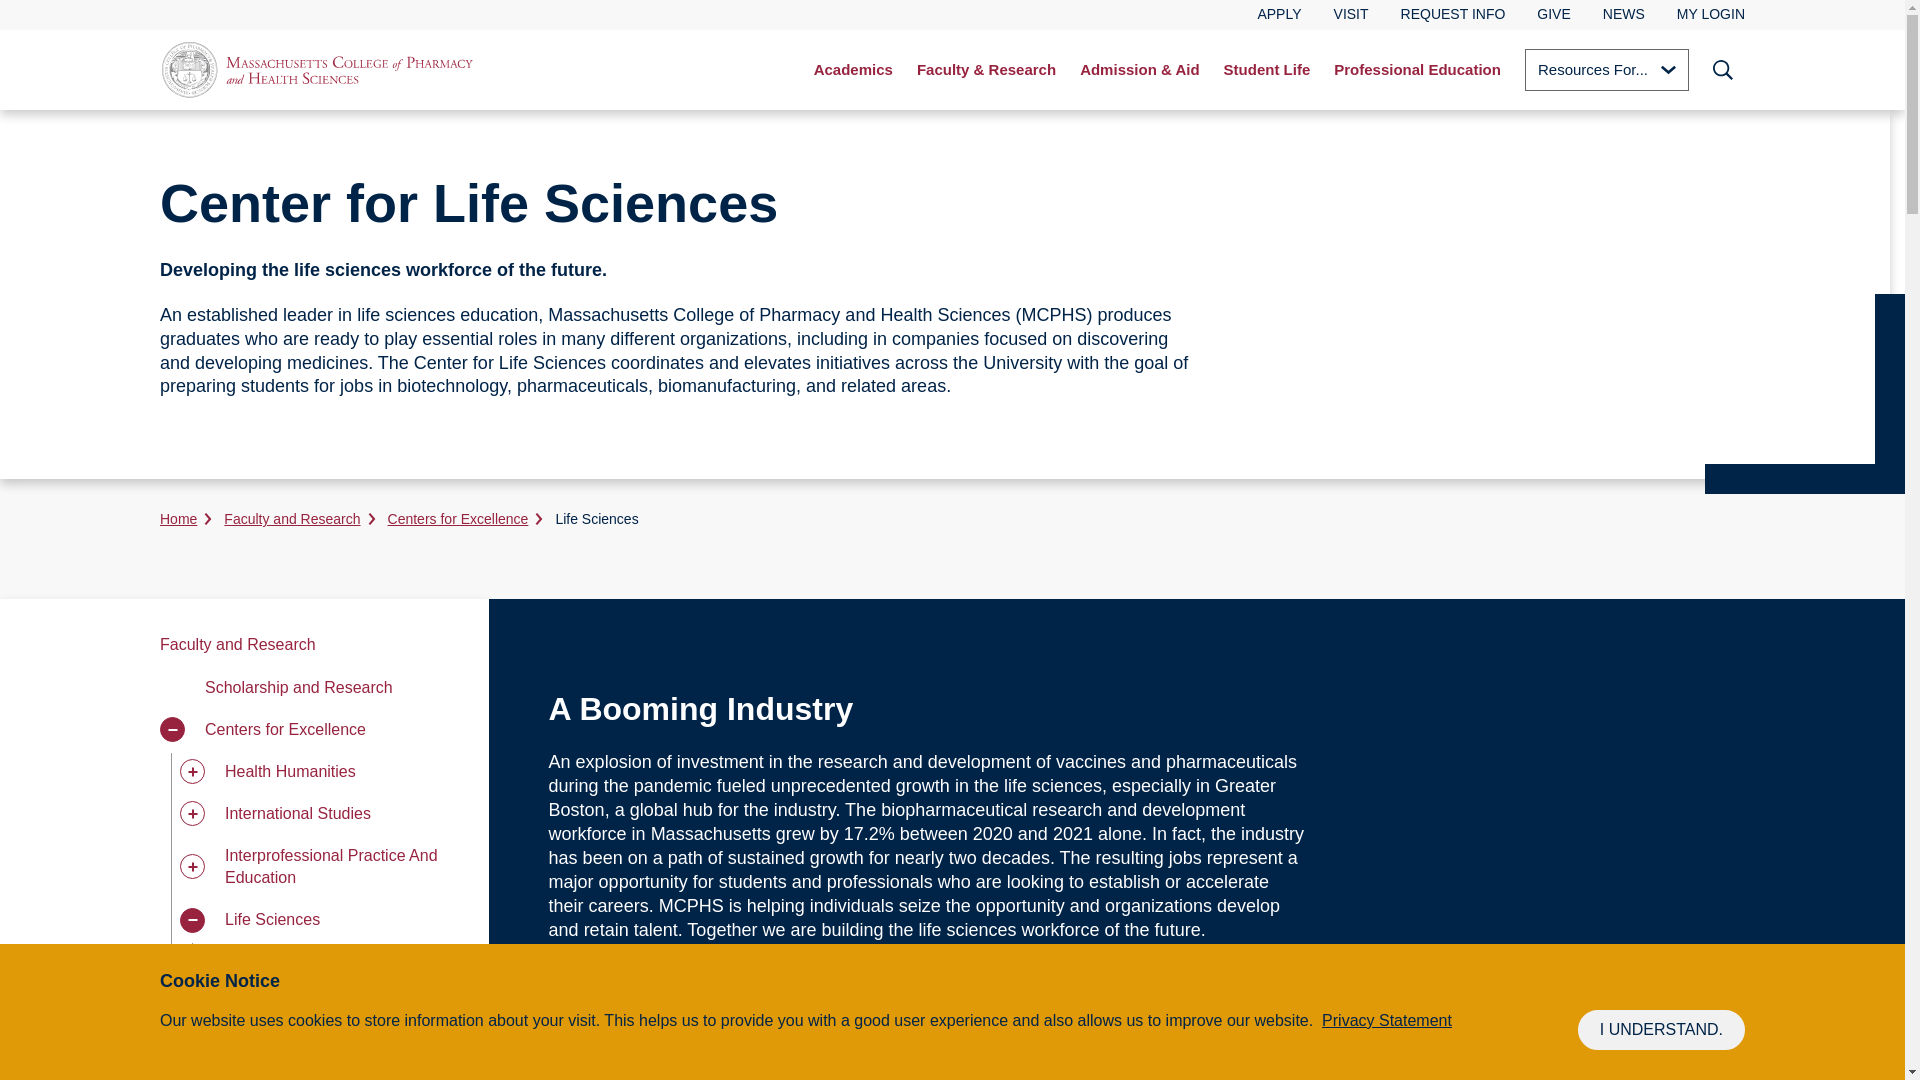  What do you see at coordinates (1554, 14) in the screenshot?
I see `GIVE` at bounding box center [1554, 14].